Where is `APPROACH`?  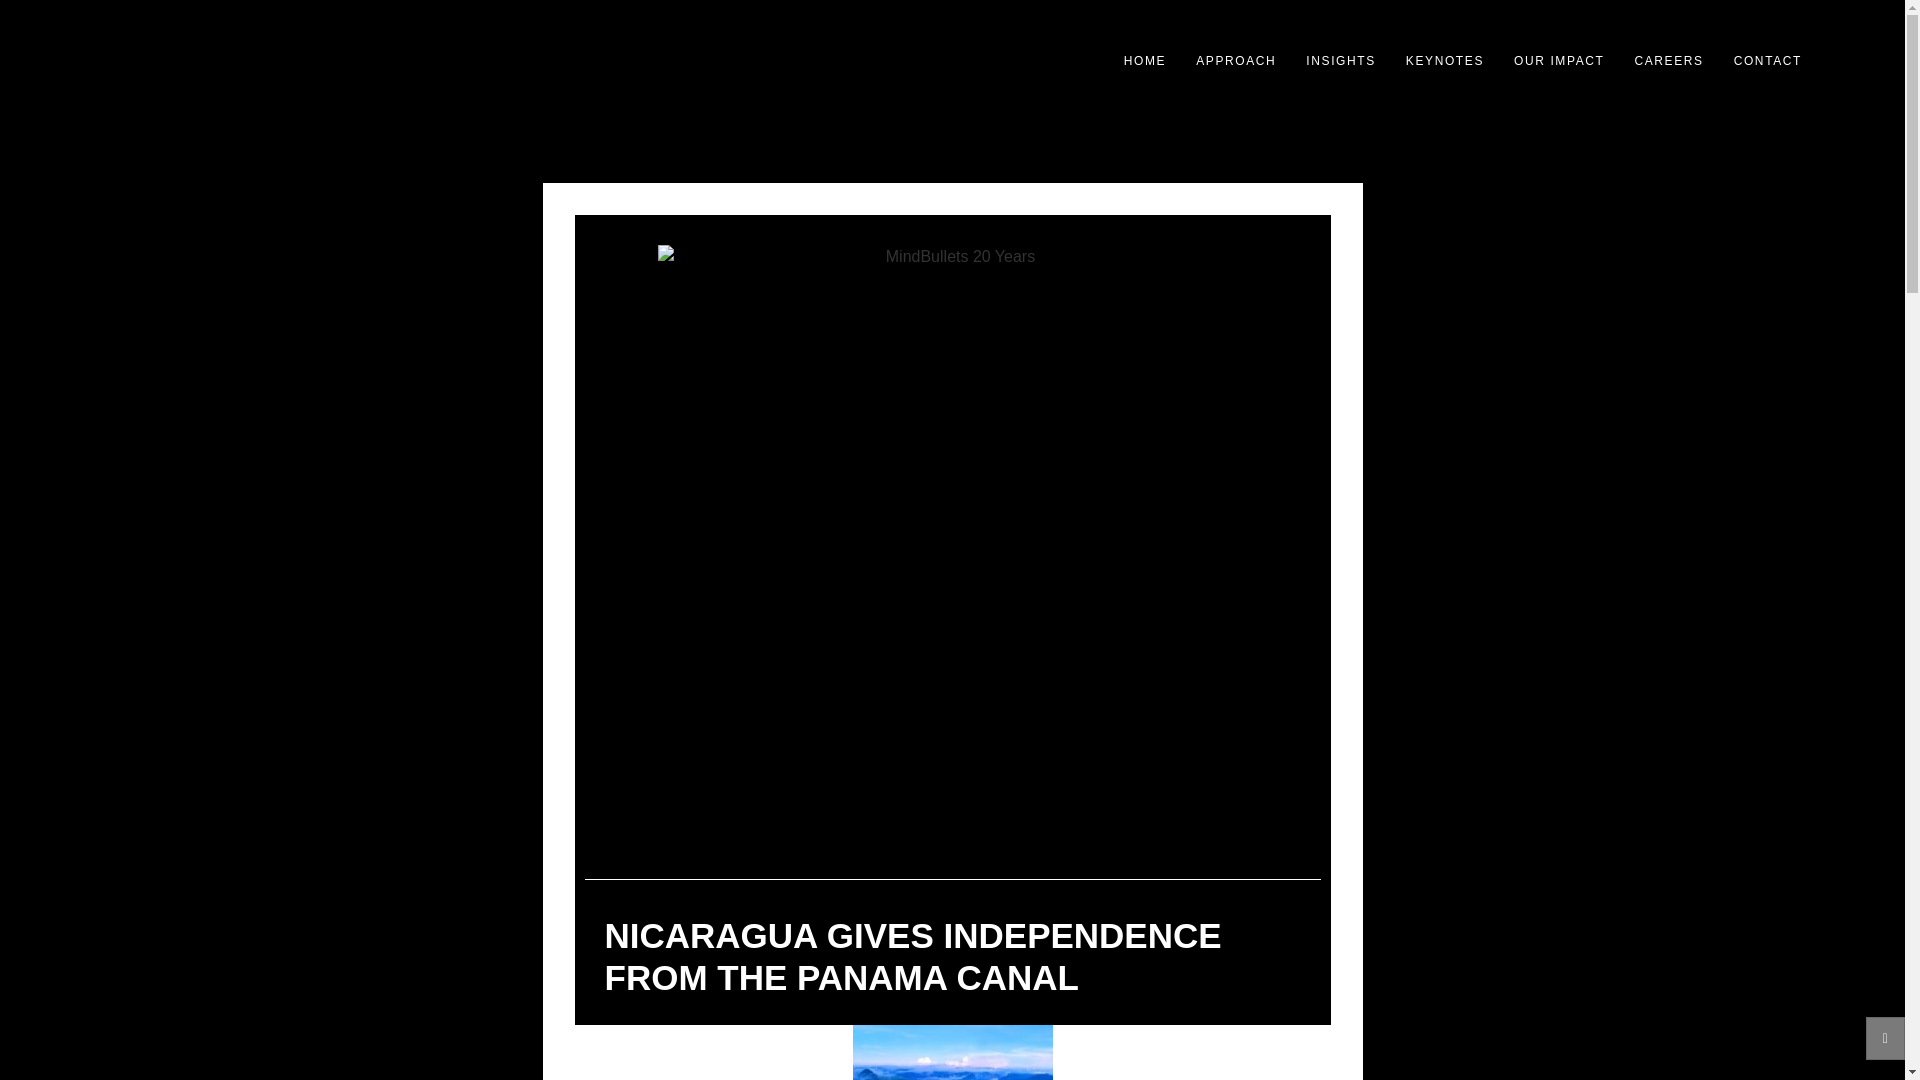
APPROACH is located at coordinates (1236, 60).